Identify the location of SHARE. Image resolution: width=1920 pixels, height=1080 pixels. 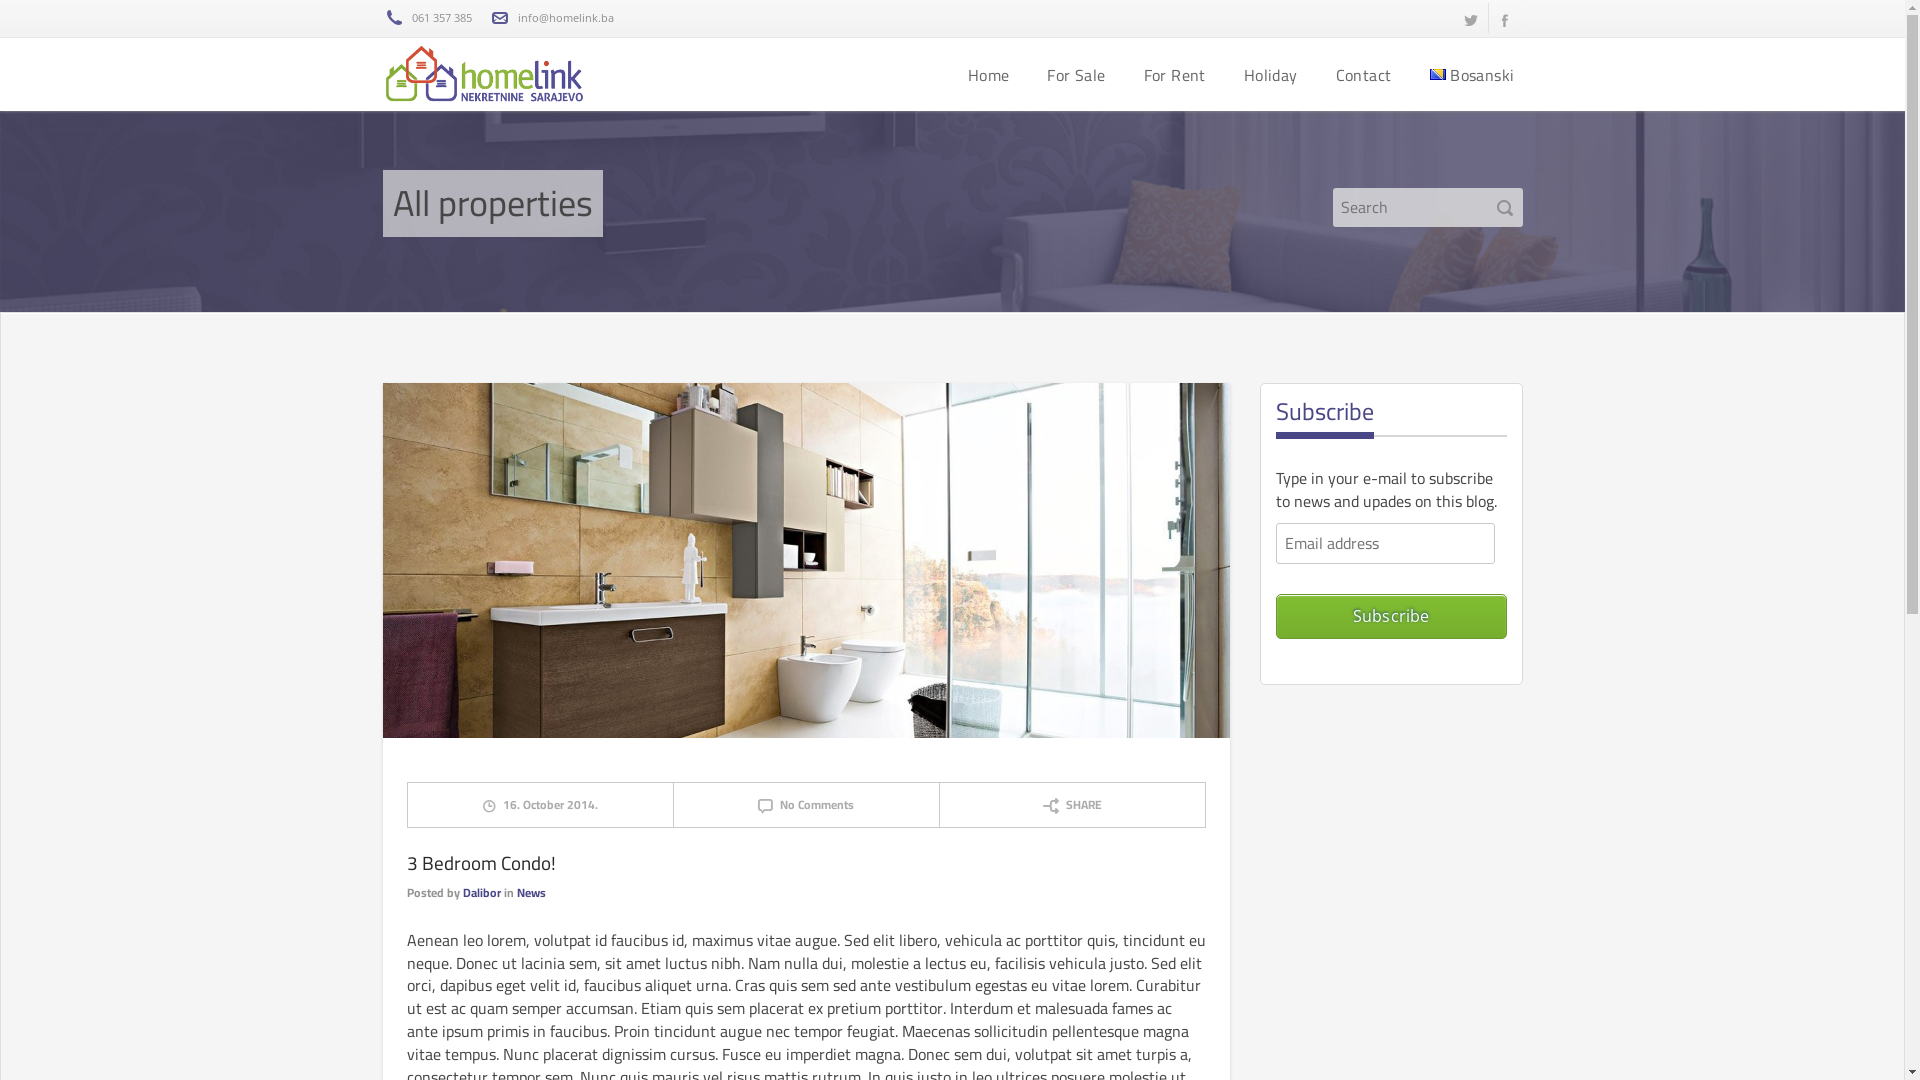
(1072, 804).